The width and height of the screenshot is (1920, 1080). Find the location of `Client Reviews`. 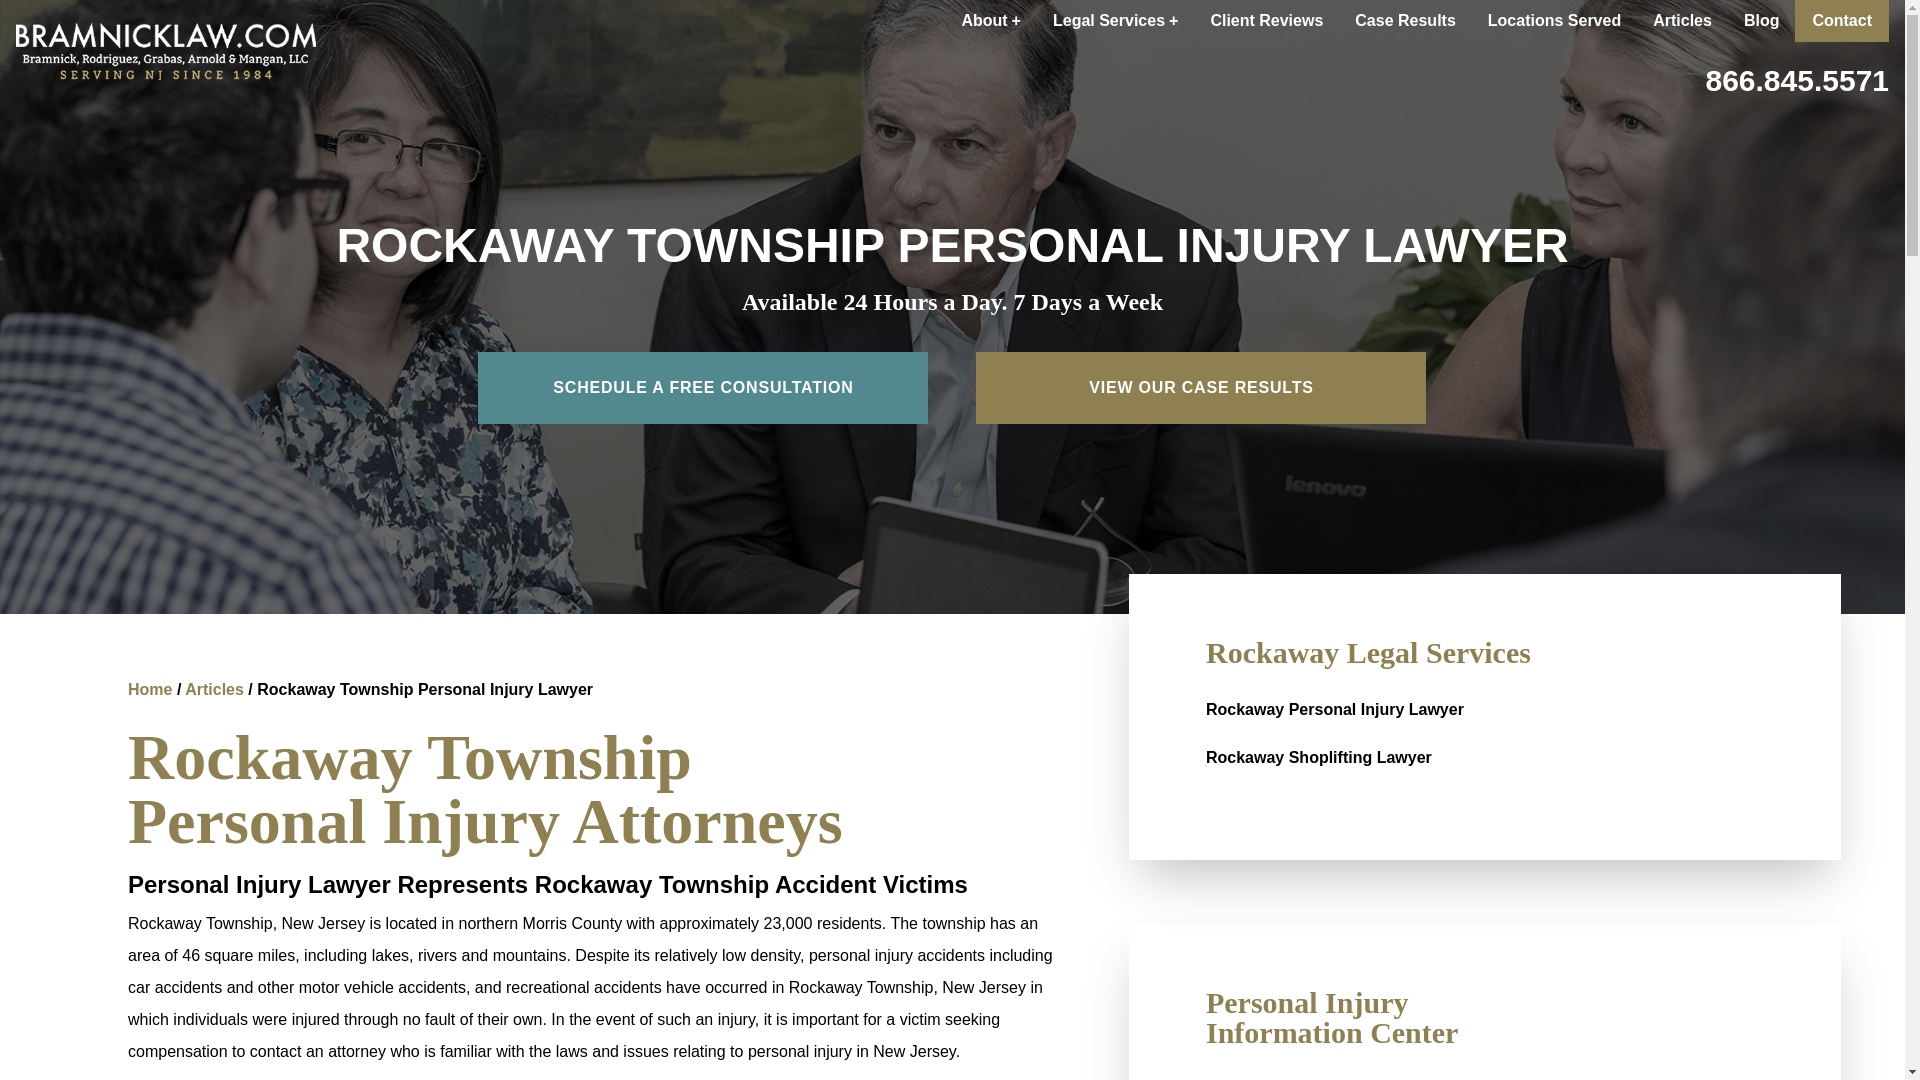

Client Reviews is located at coordinates (1266, 21).